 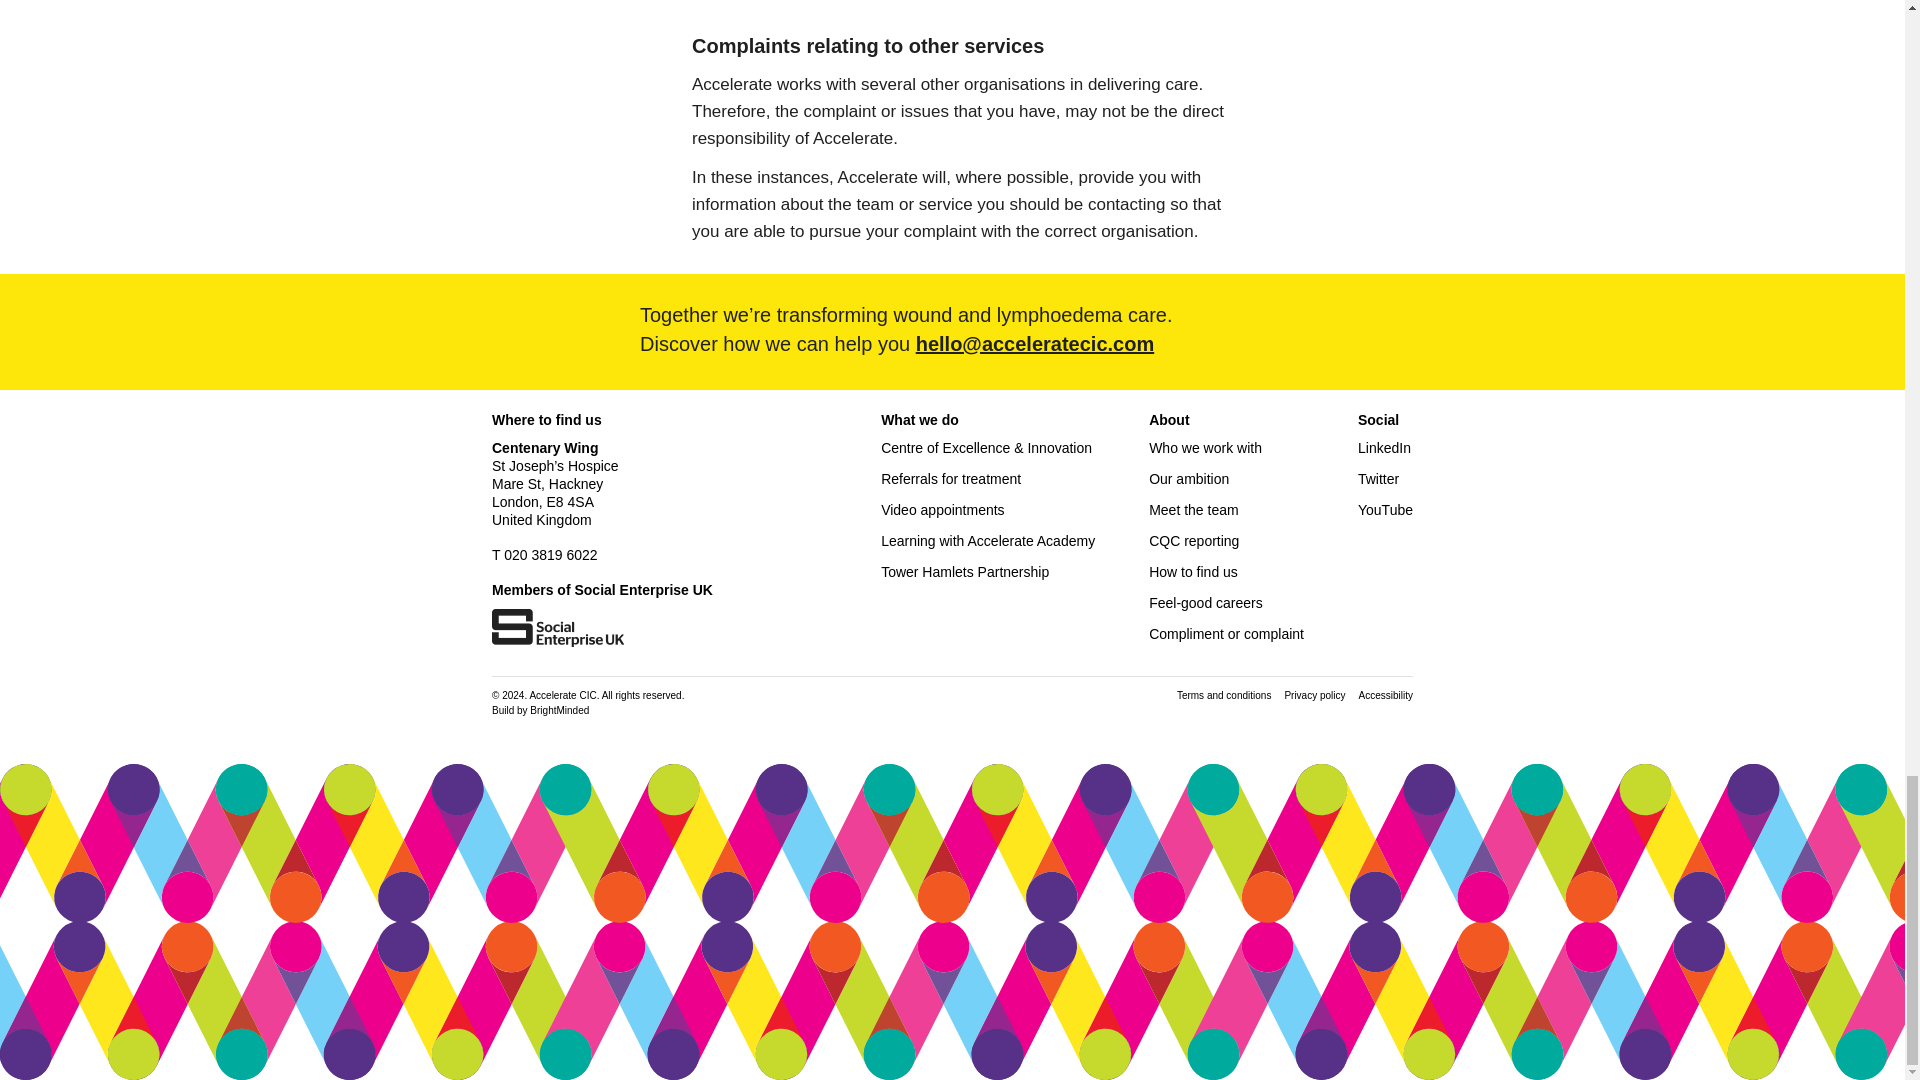 What do you see at coordinates (1193, 510) in the screenshot?
I see `Meet the team` at bounding box center [1193, 510].